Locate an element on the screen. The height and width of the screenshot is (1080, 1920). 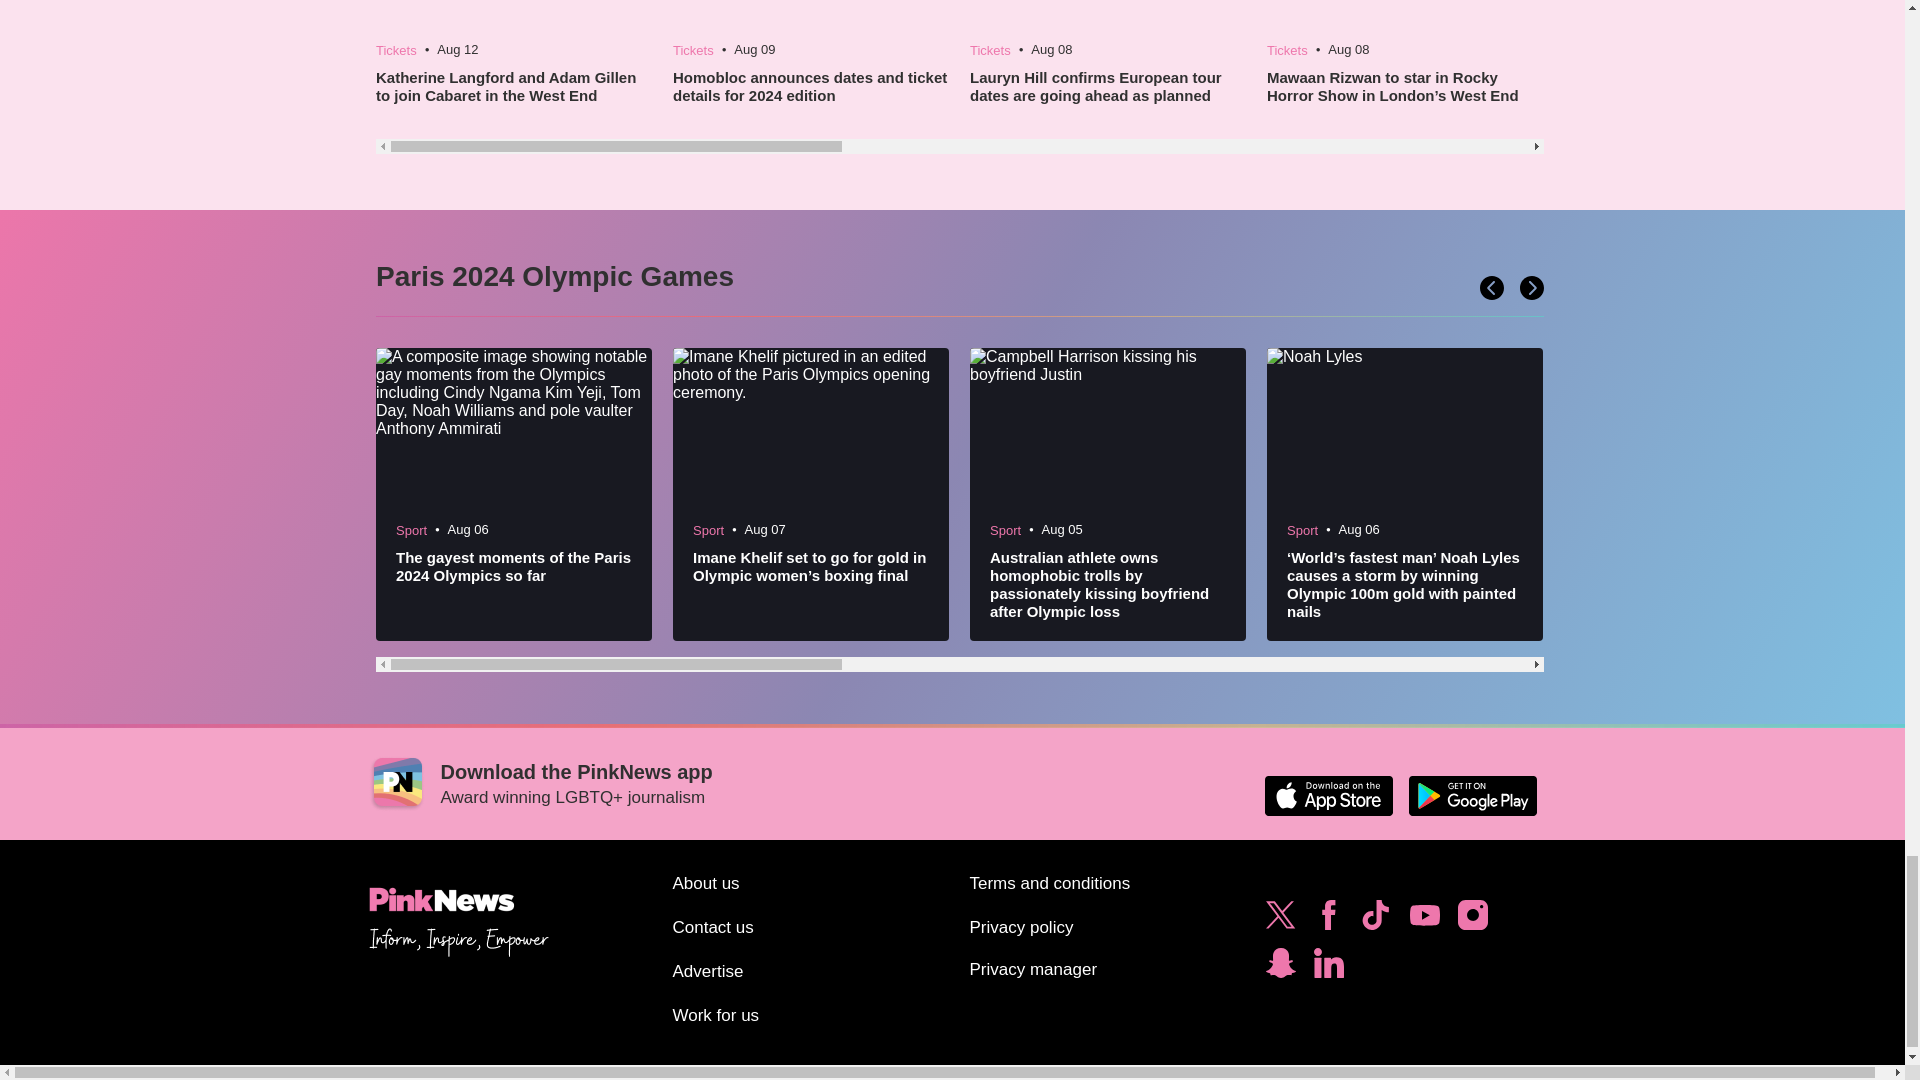
Follow PinkNews on LinkedIn is located at coordinates (1328, 968).